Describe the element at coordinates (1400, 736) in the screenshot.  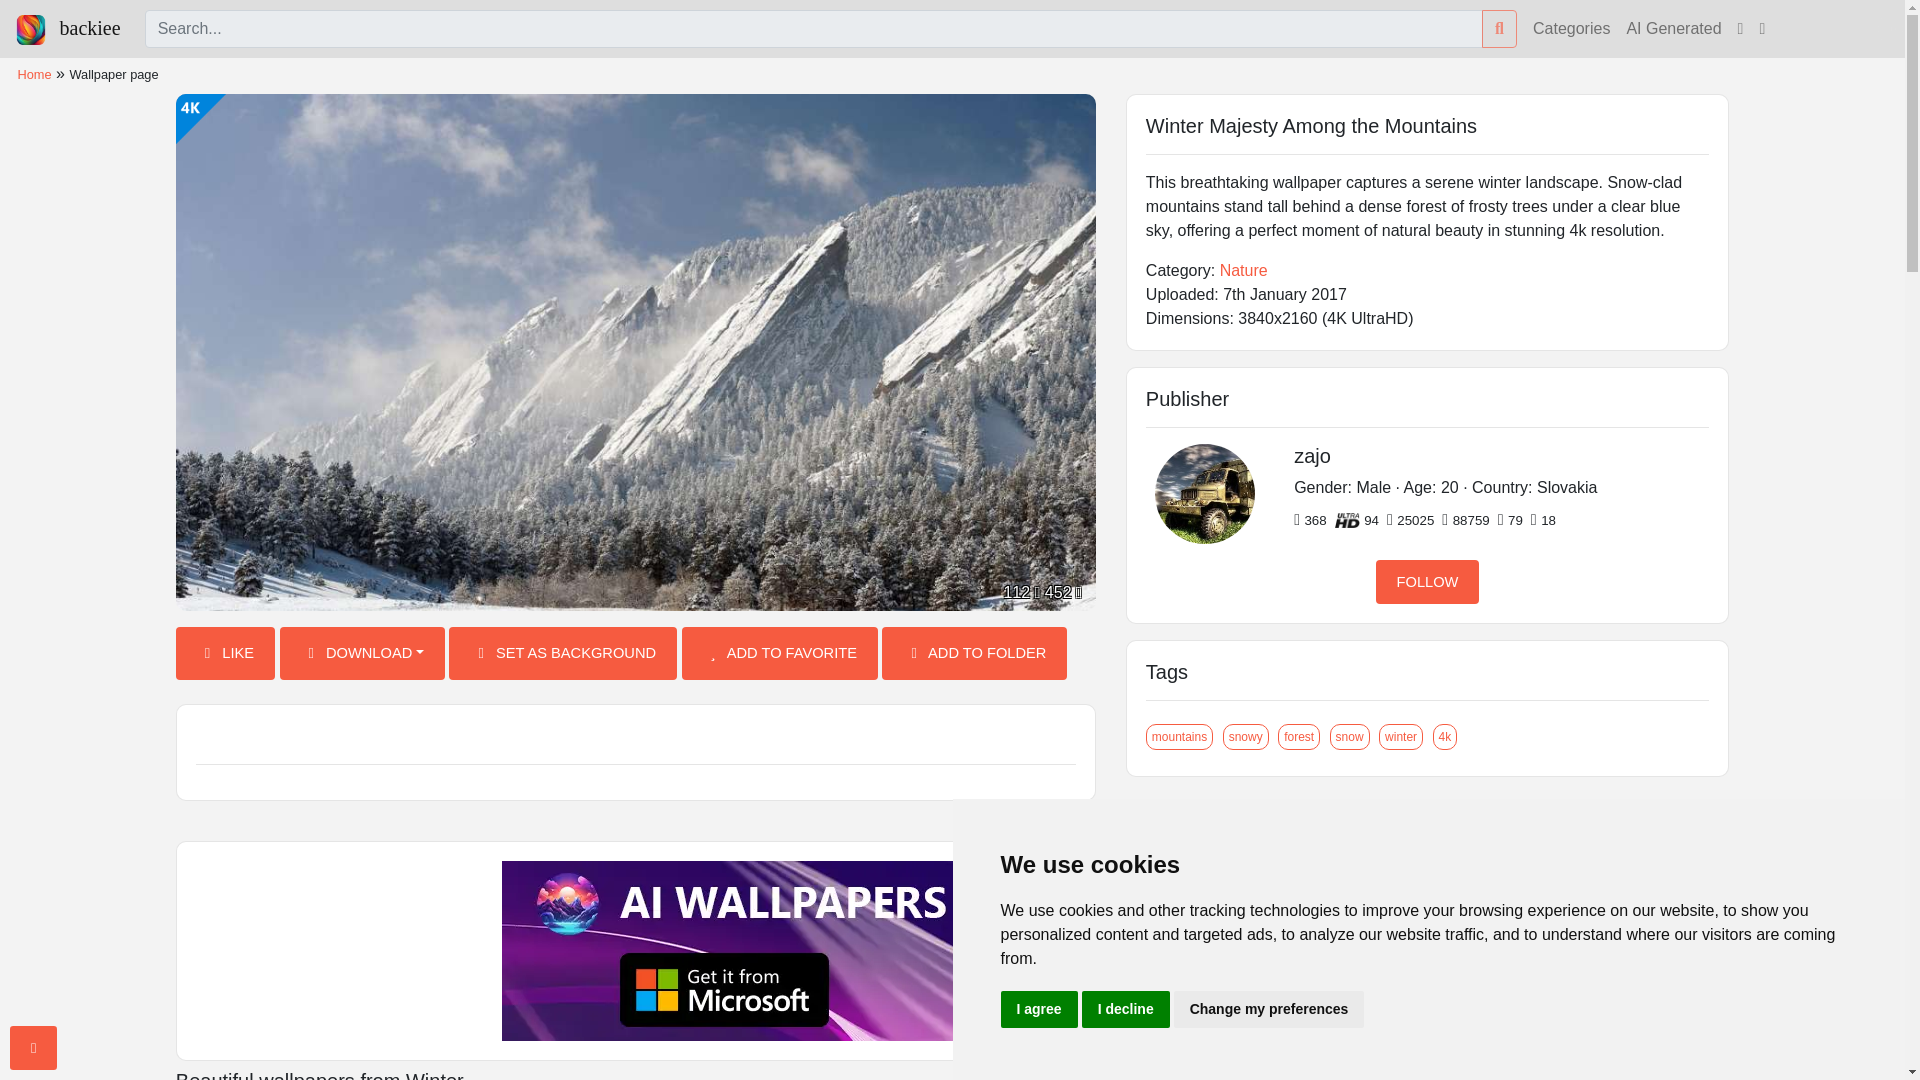
I see `winter` at that location.